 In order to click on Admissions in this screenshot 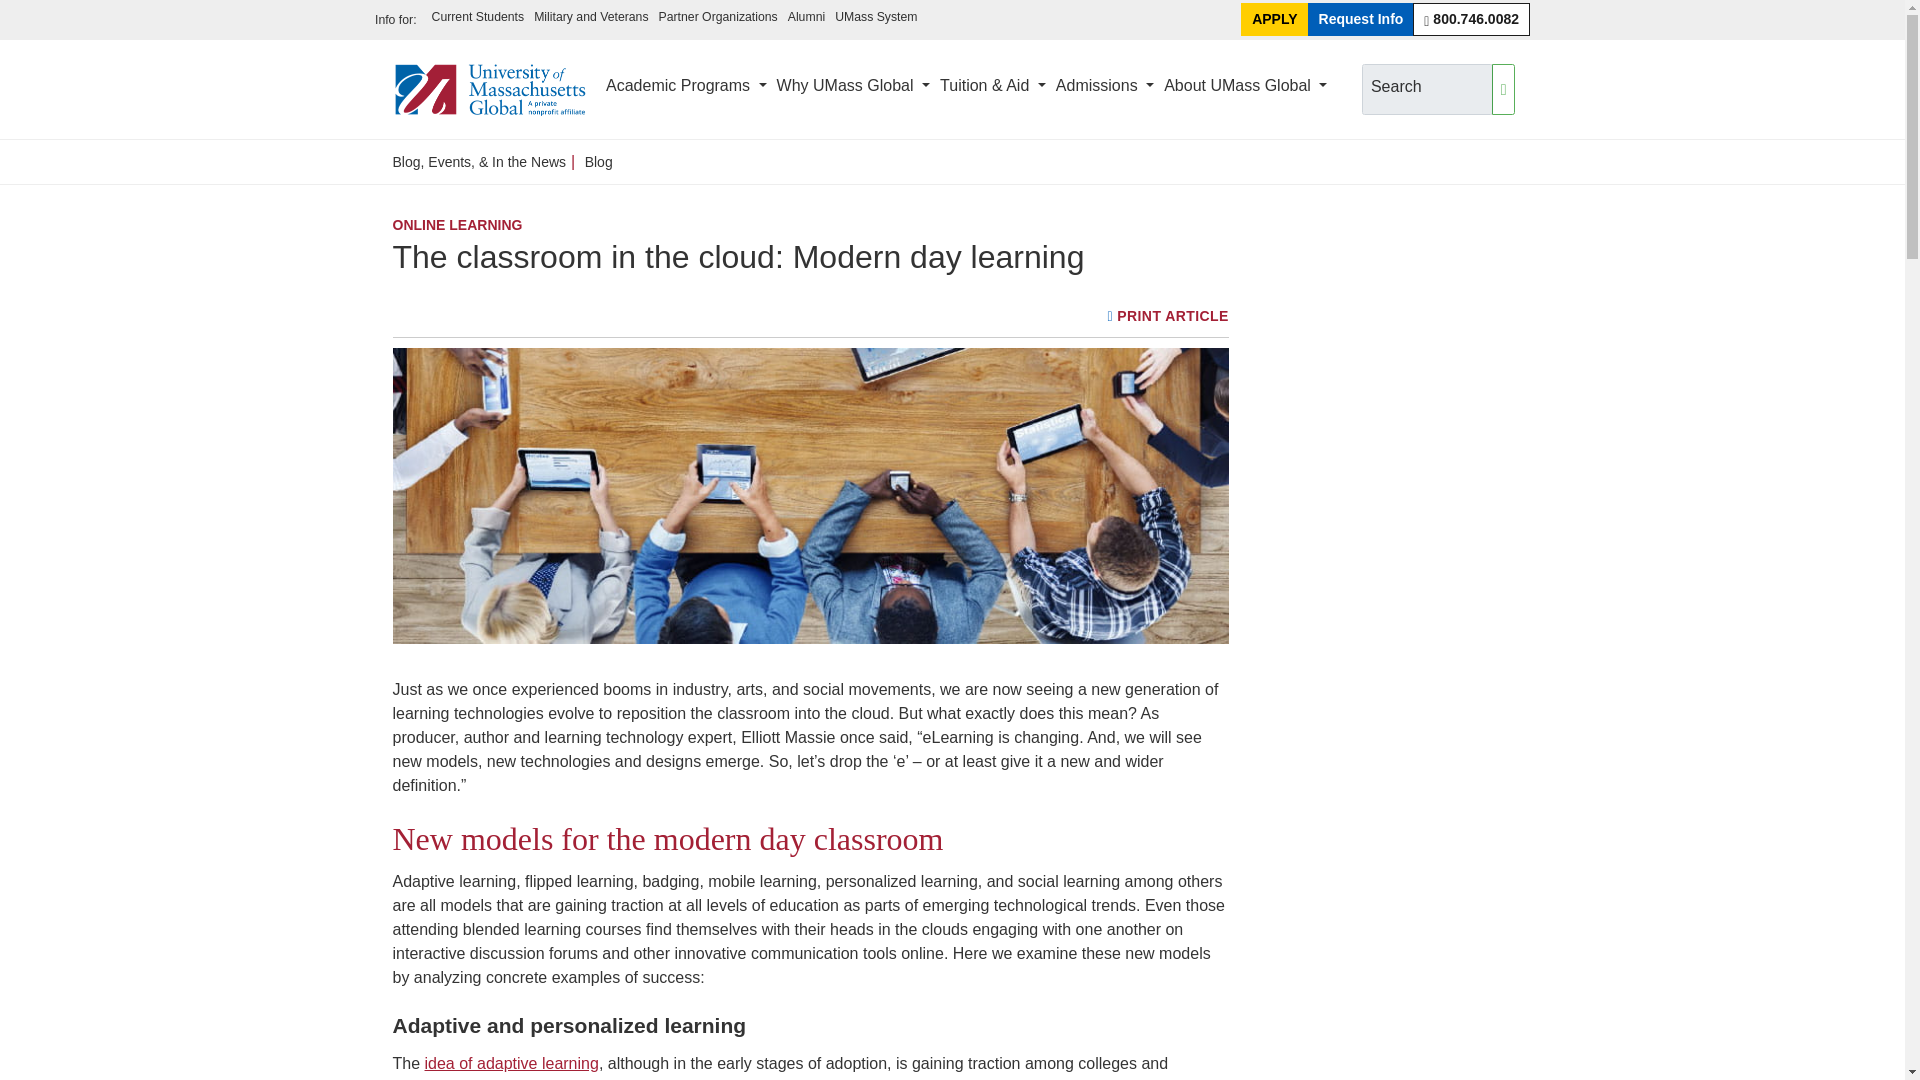, I will do `click(1104, 88)`.